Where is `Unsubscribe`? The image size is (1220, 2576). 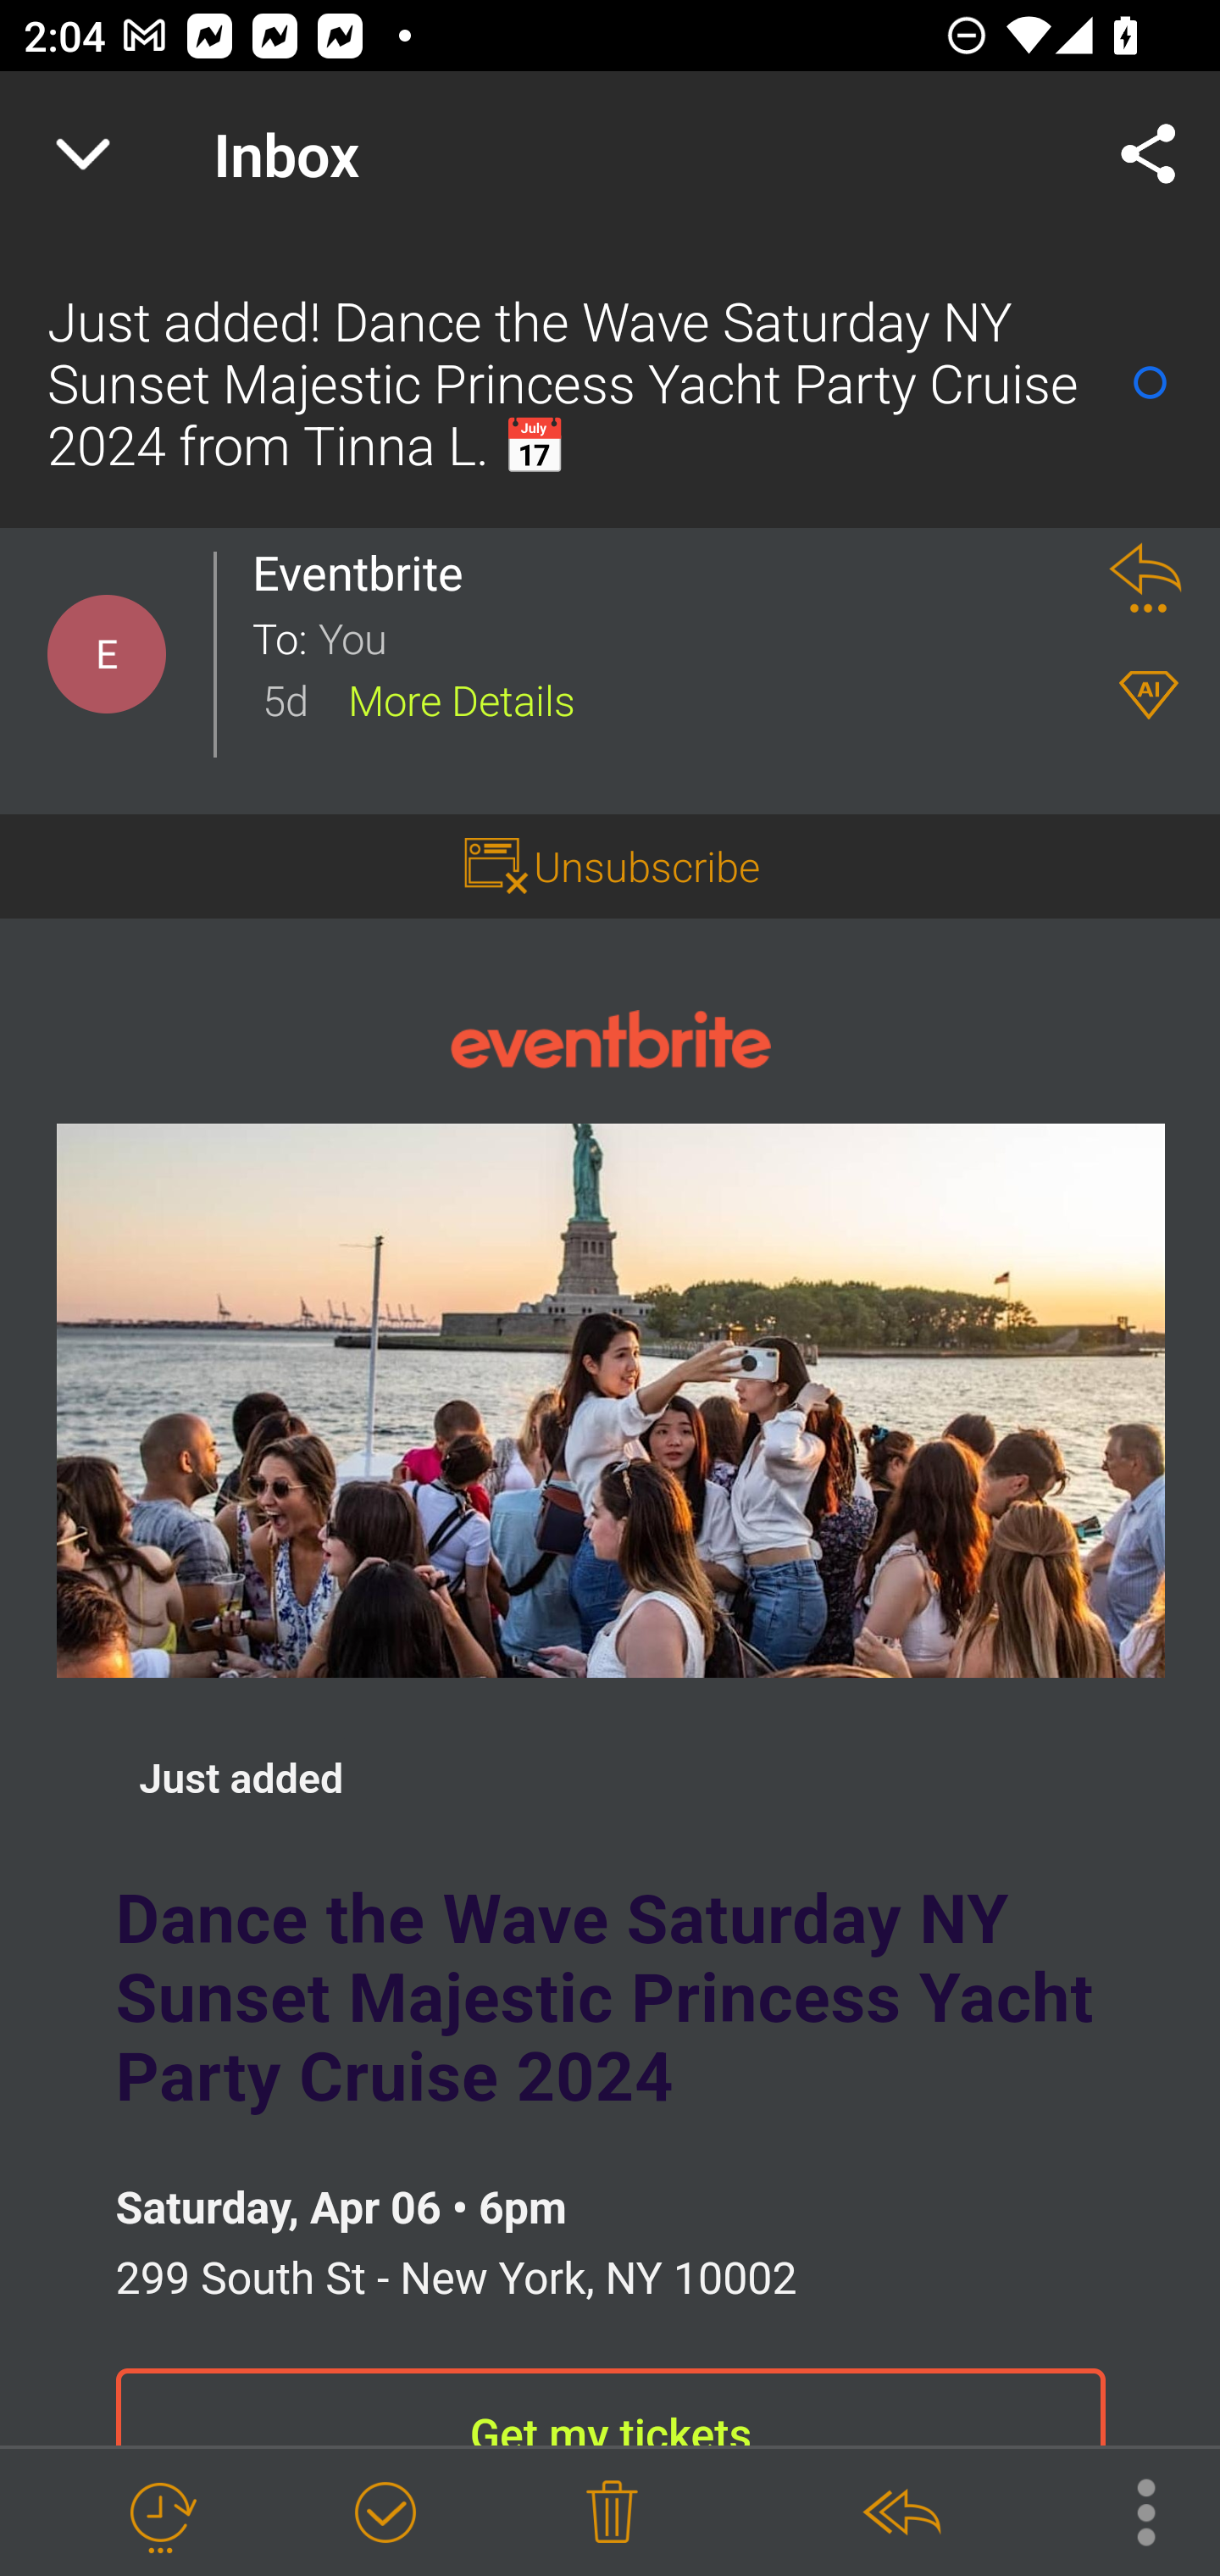 Unsubscribe is located at coordinates (647, 865).